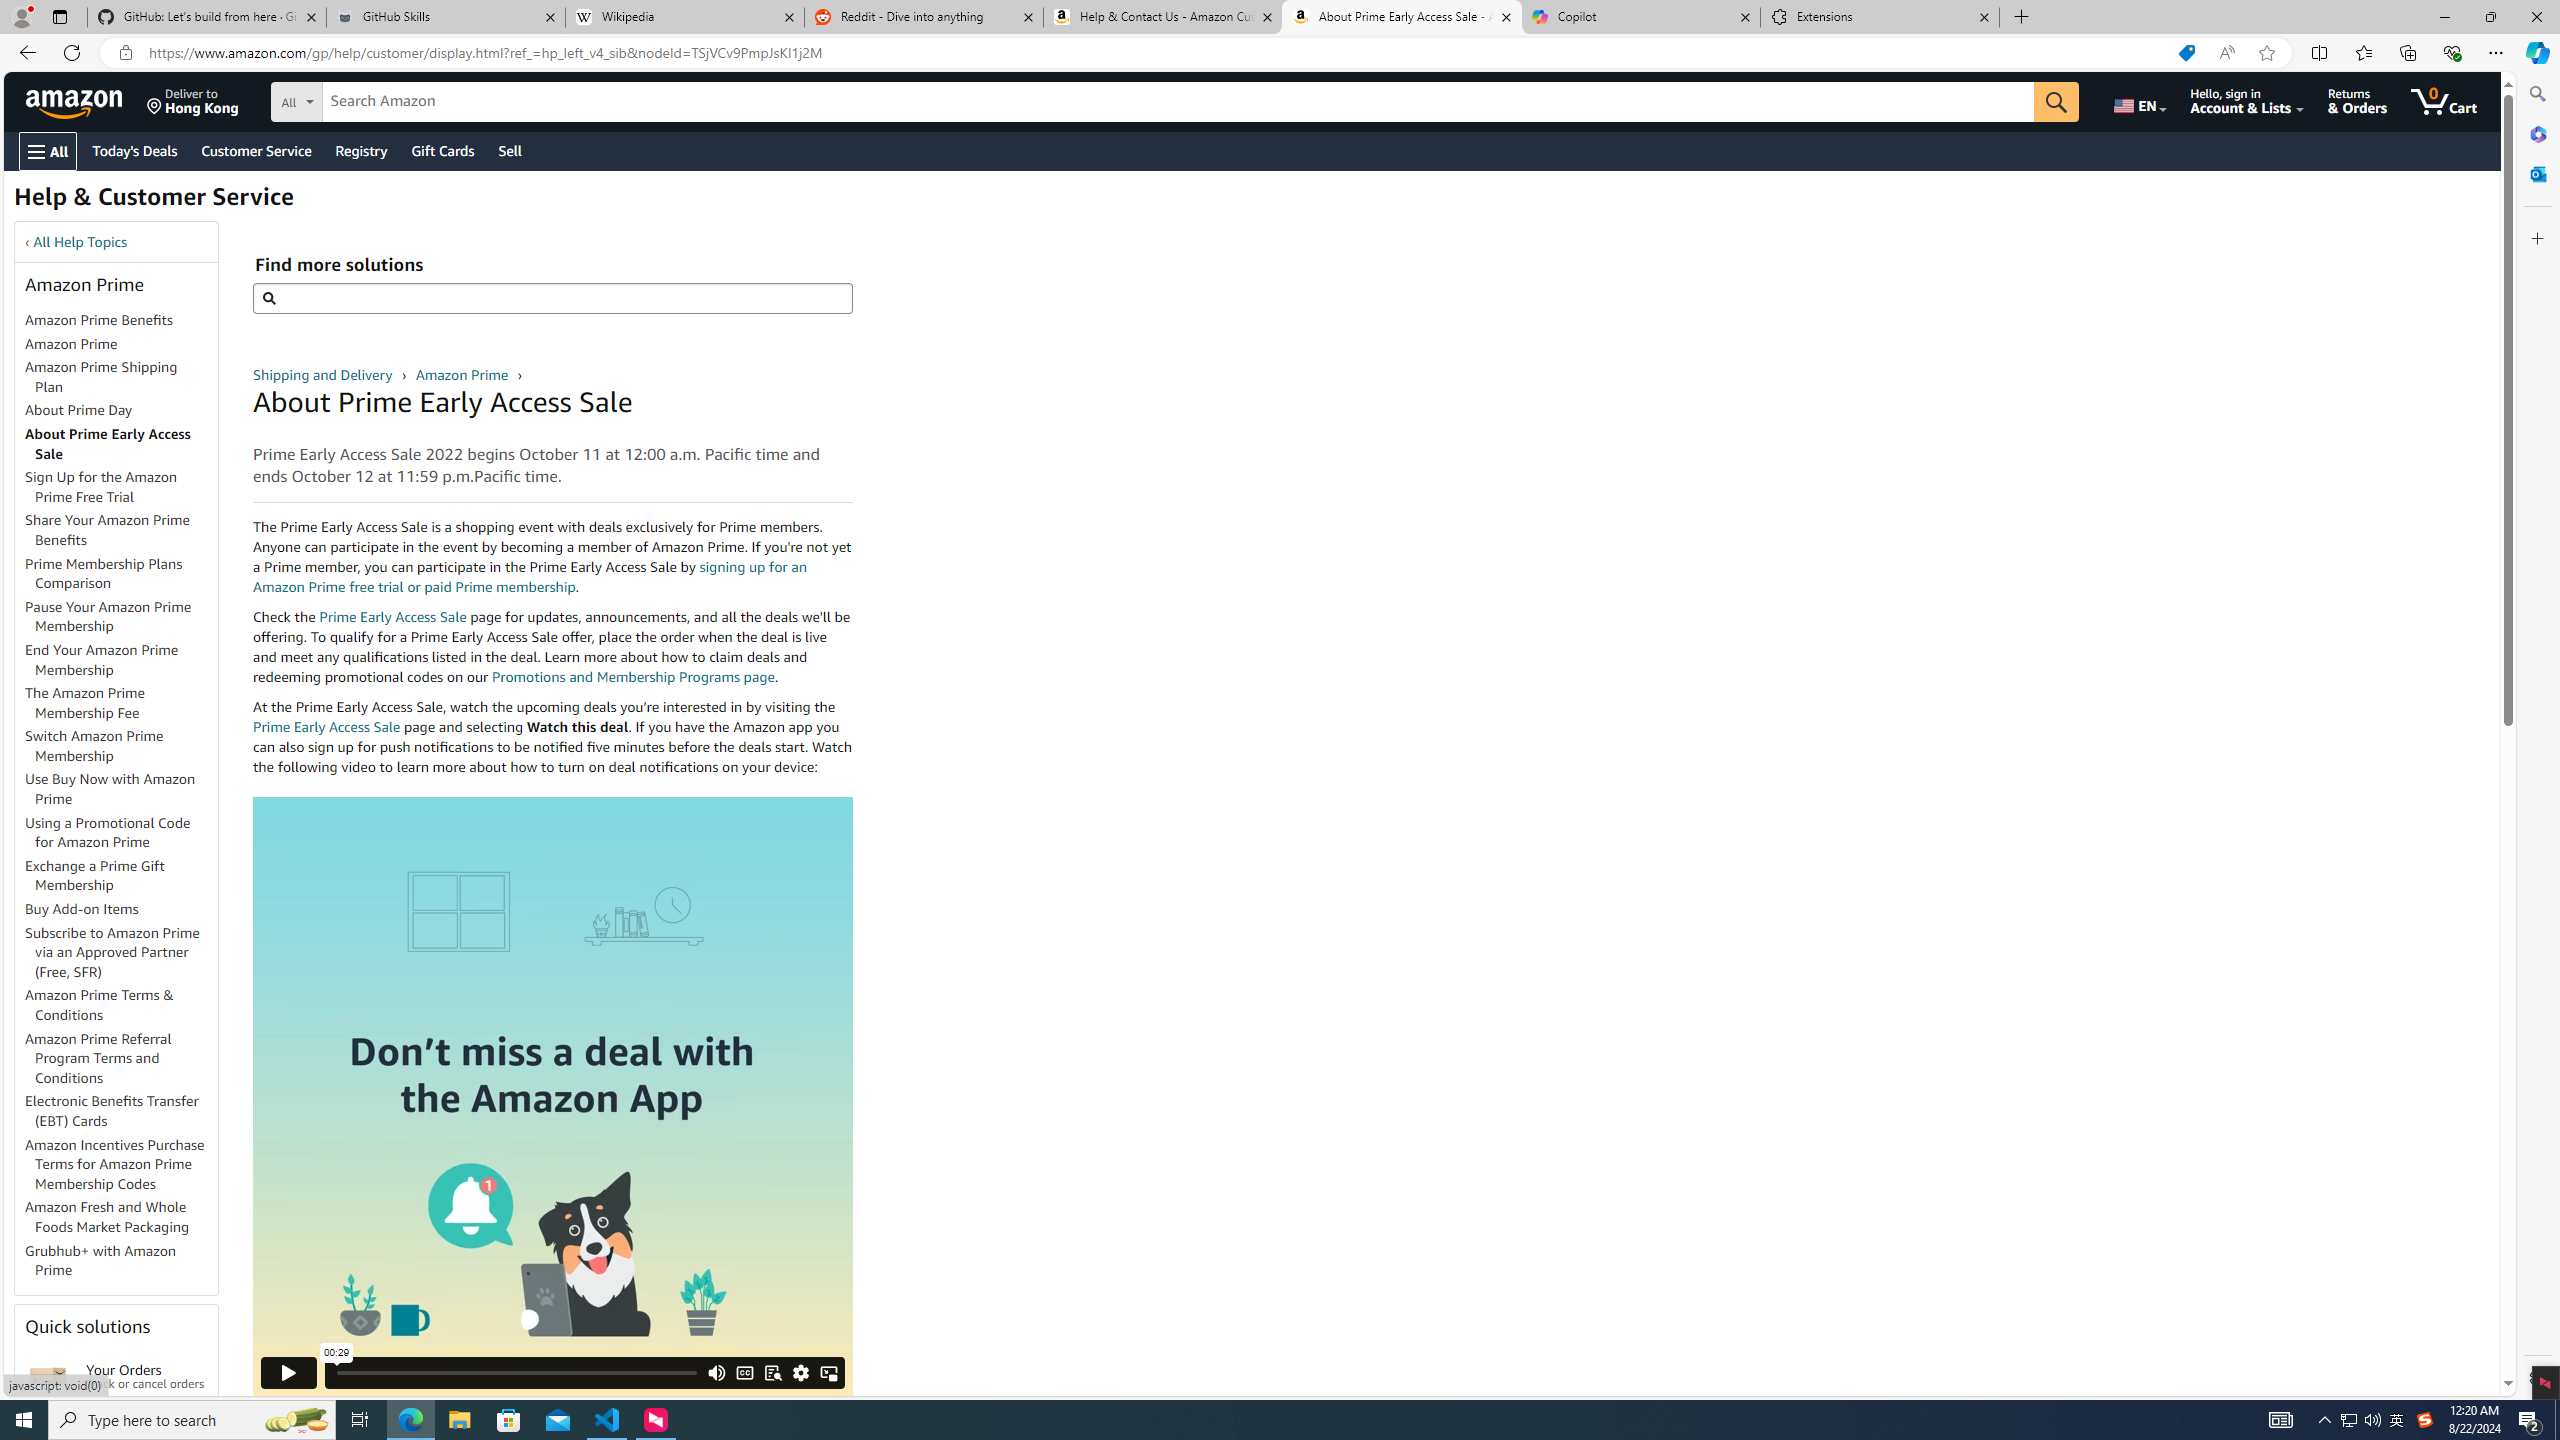  I want to click on Reddit - Dive into anything, so click(924, 17).